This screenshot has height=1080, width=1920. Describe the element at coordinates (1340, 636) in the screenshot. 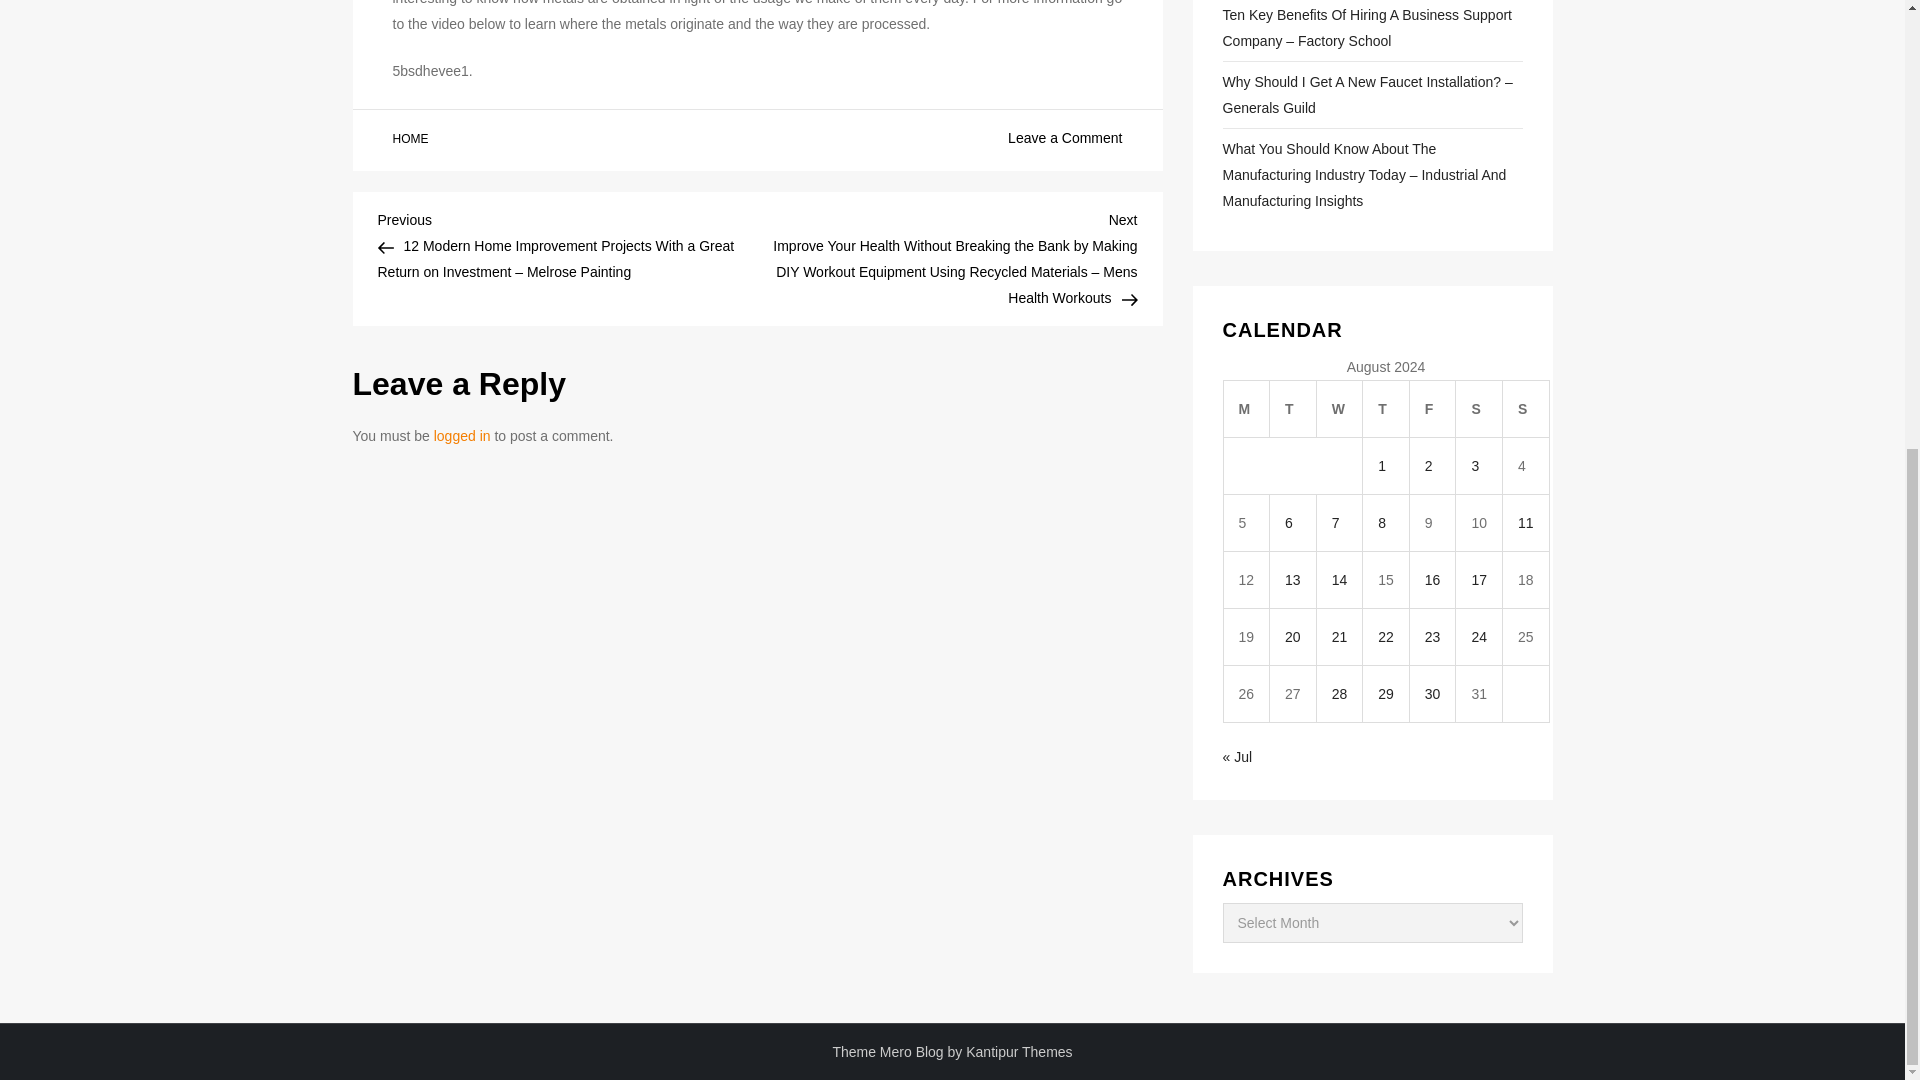

I see `21` at that location.